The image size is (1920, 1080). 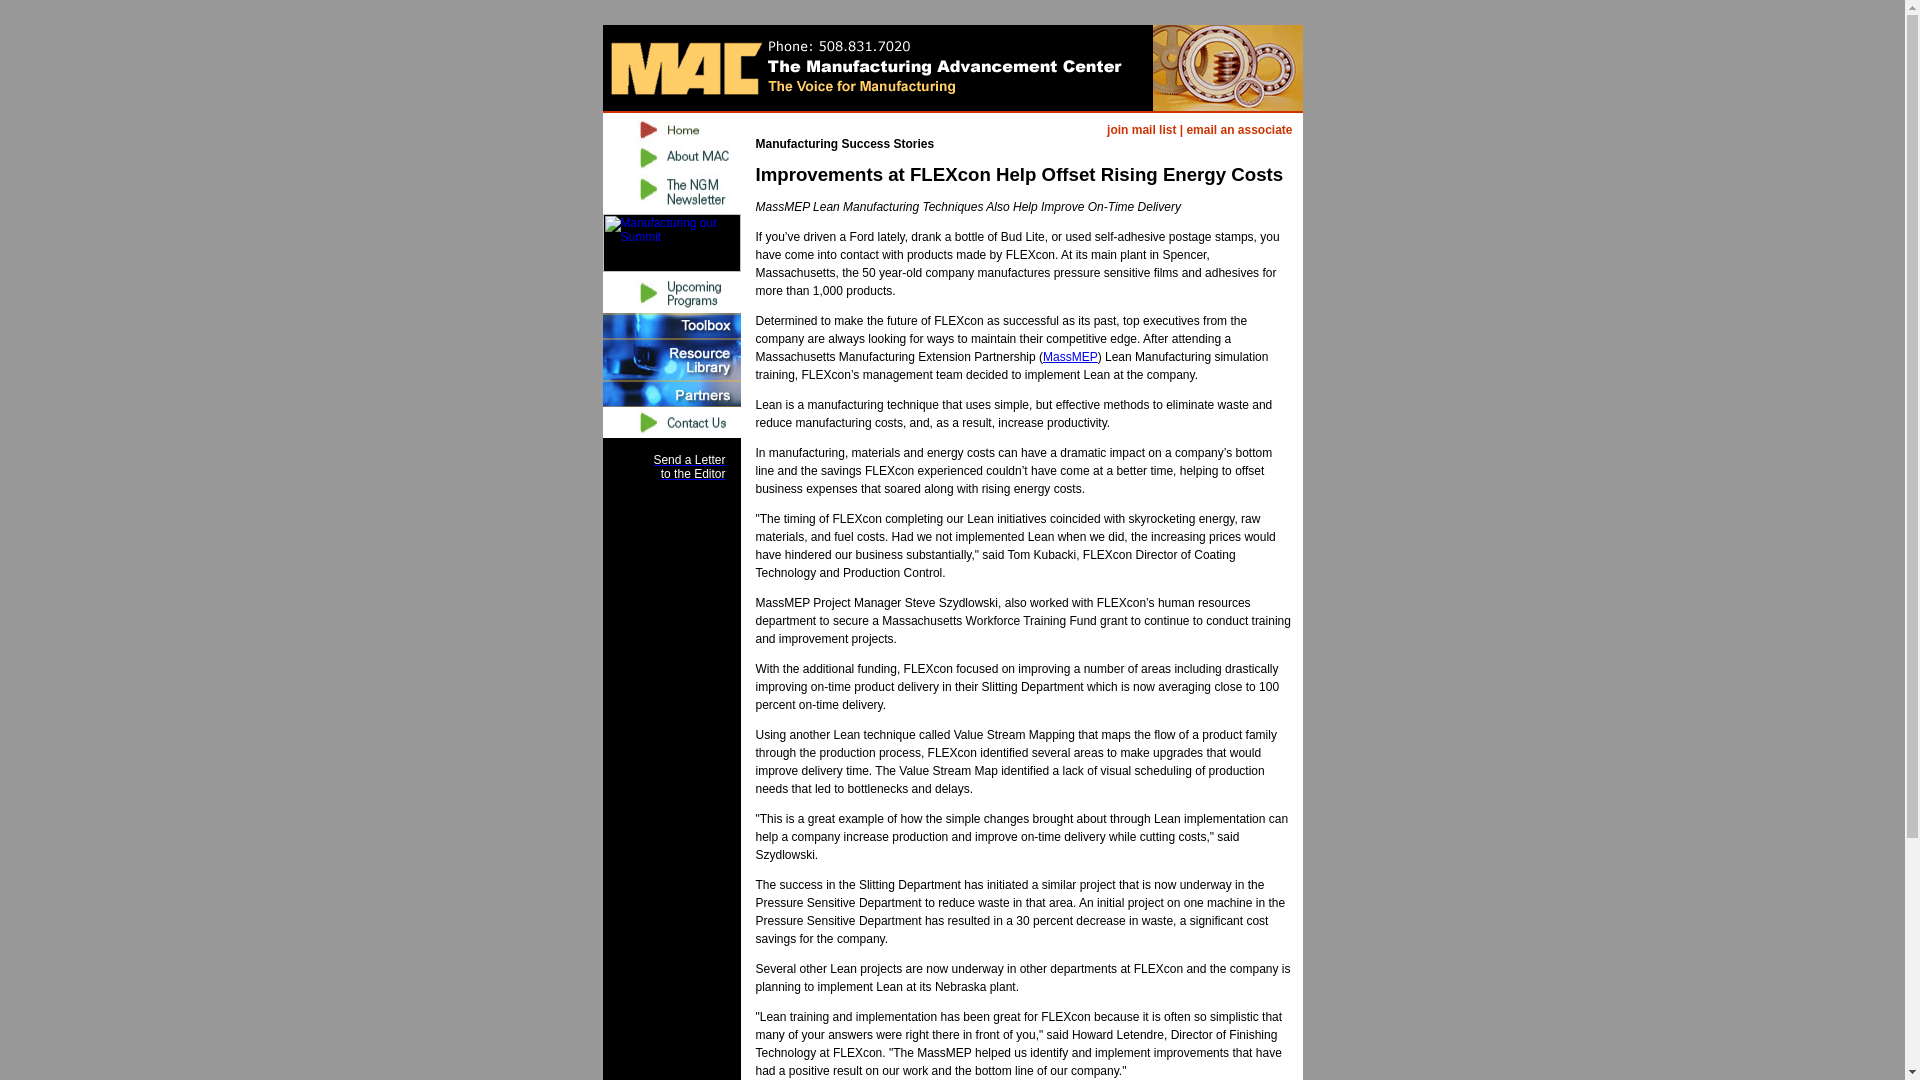 What do you see at coordinates (1070, 356) in the screenshot?
I see `MassMEP` at bounding box center [1070, 356].